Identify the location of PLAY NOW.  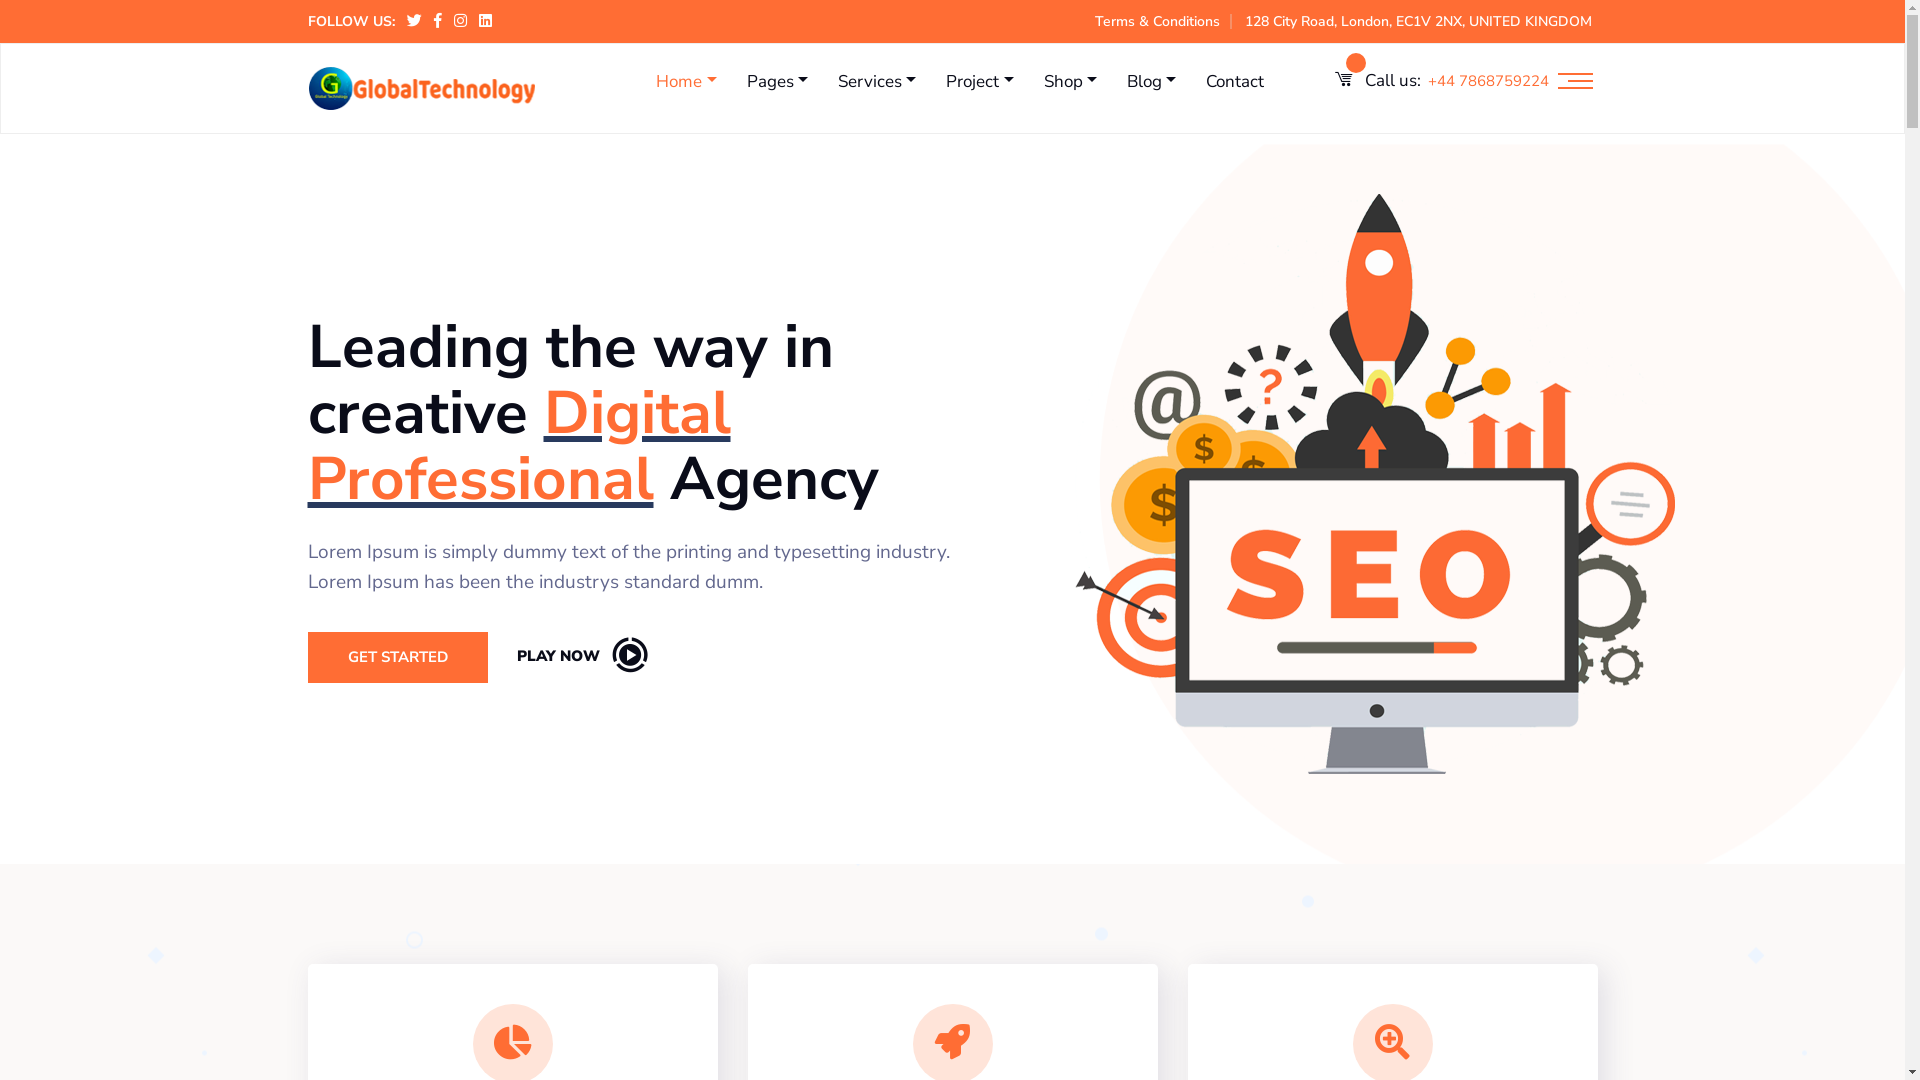
(582, 656).